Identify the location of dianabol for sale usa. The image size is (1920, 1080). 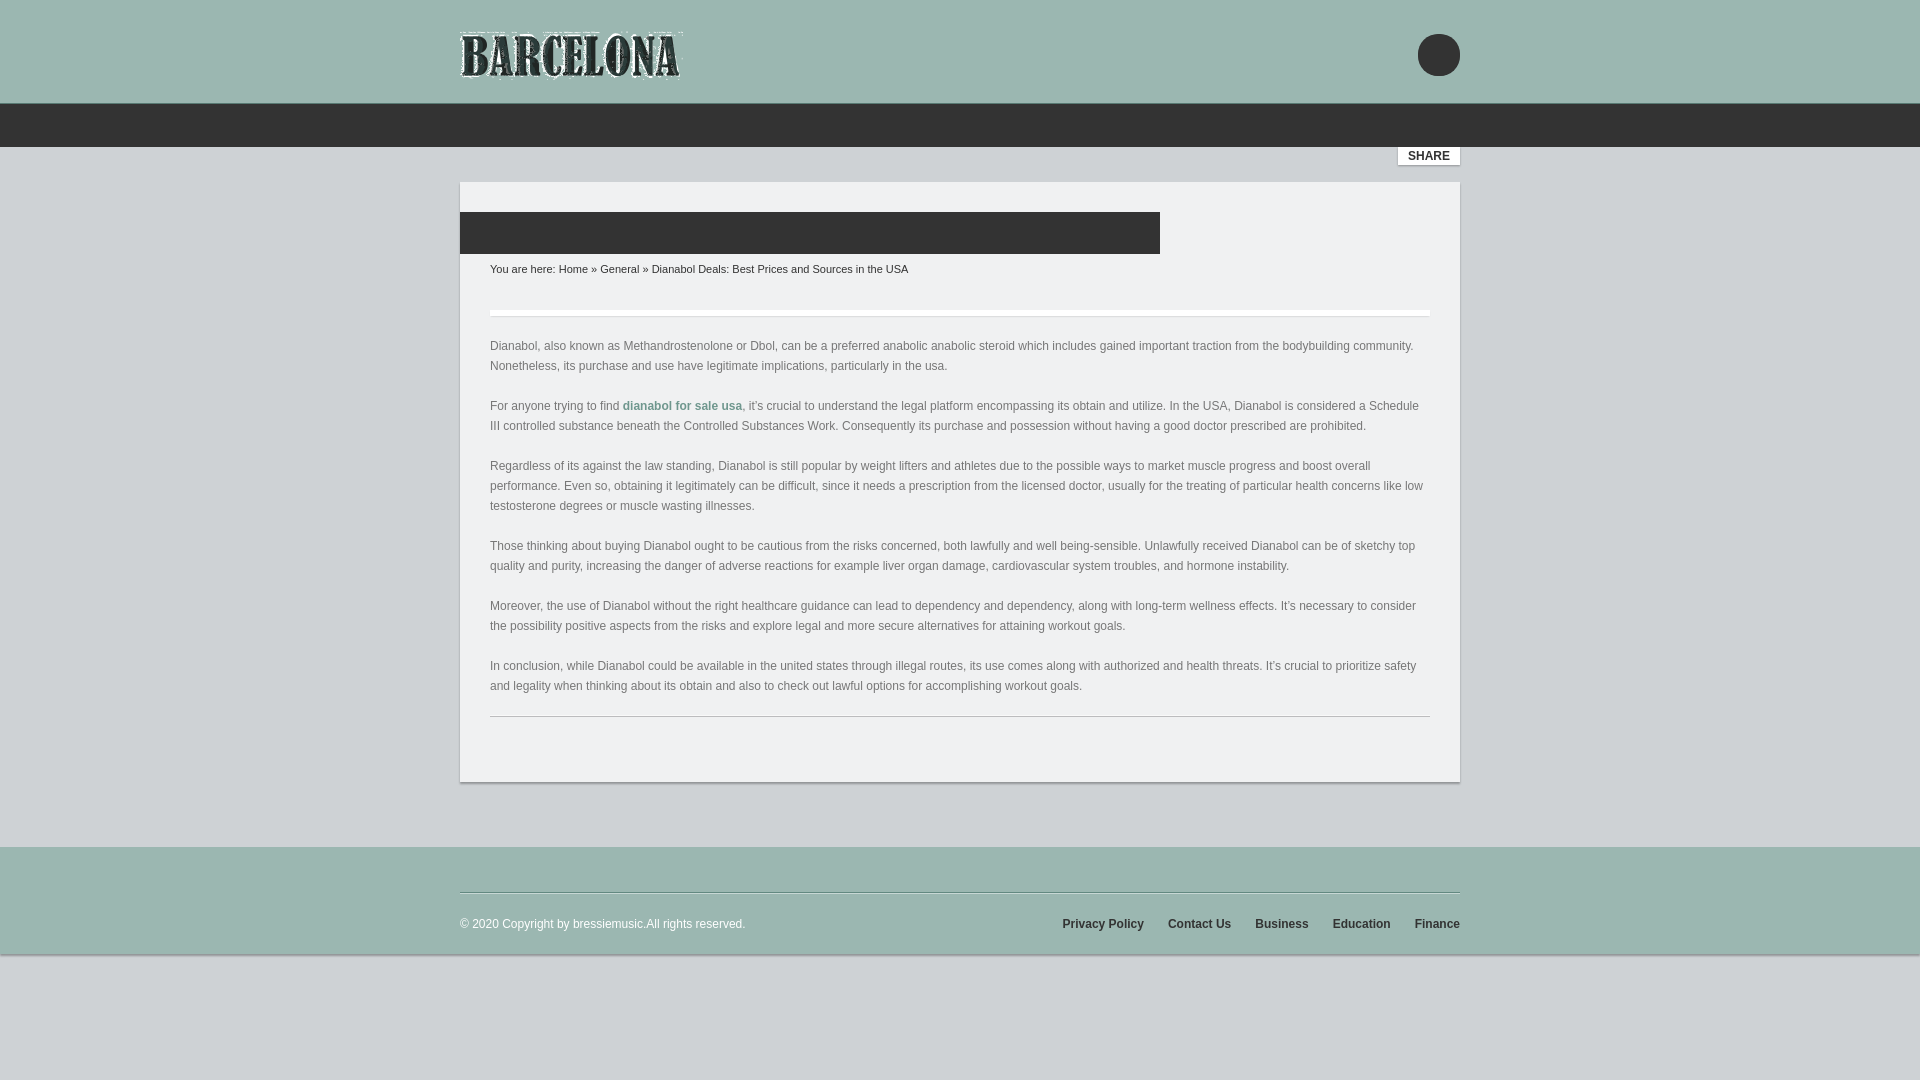
(682, 405).